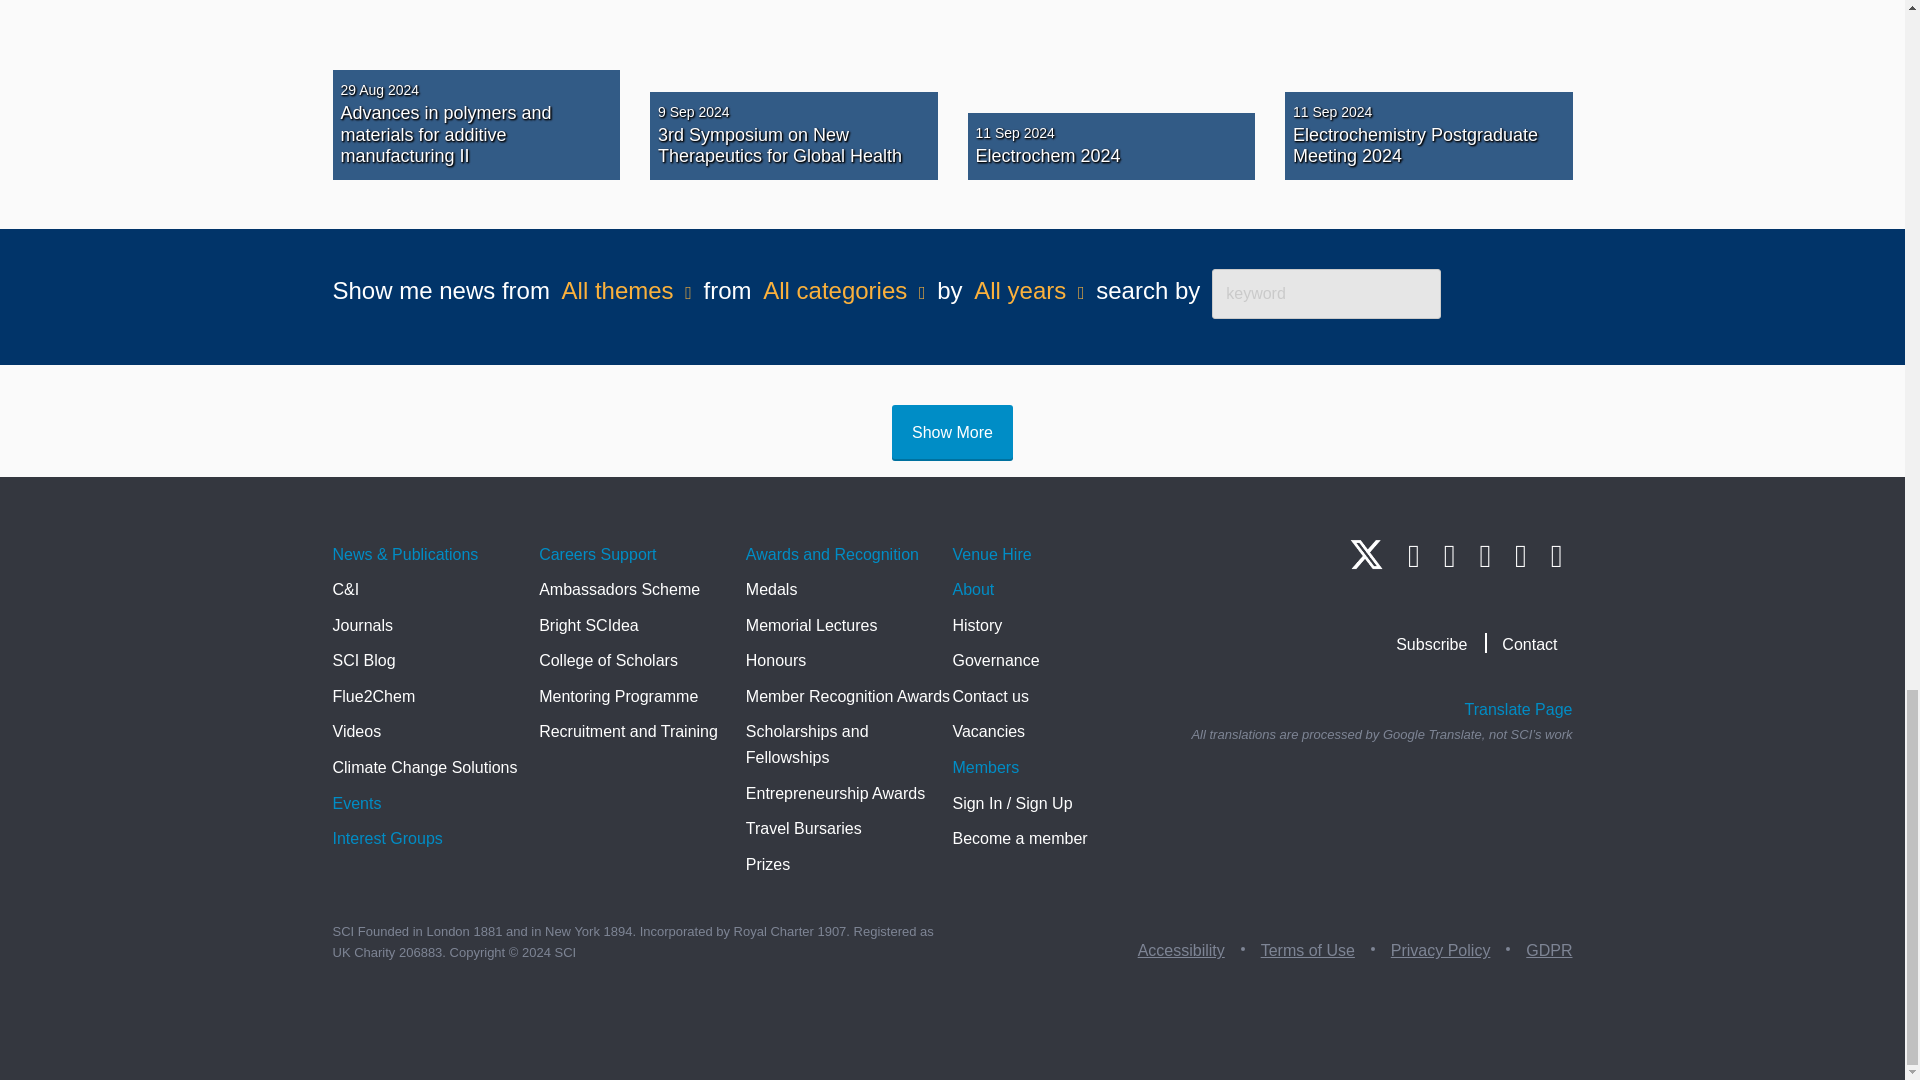 This screenshot has height=1080, width=1920. What do you see at coordinates (1414, 556) in the screenshot?
I see `LinkedIn` at bounding box center [1414, 556].